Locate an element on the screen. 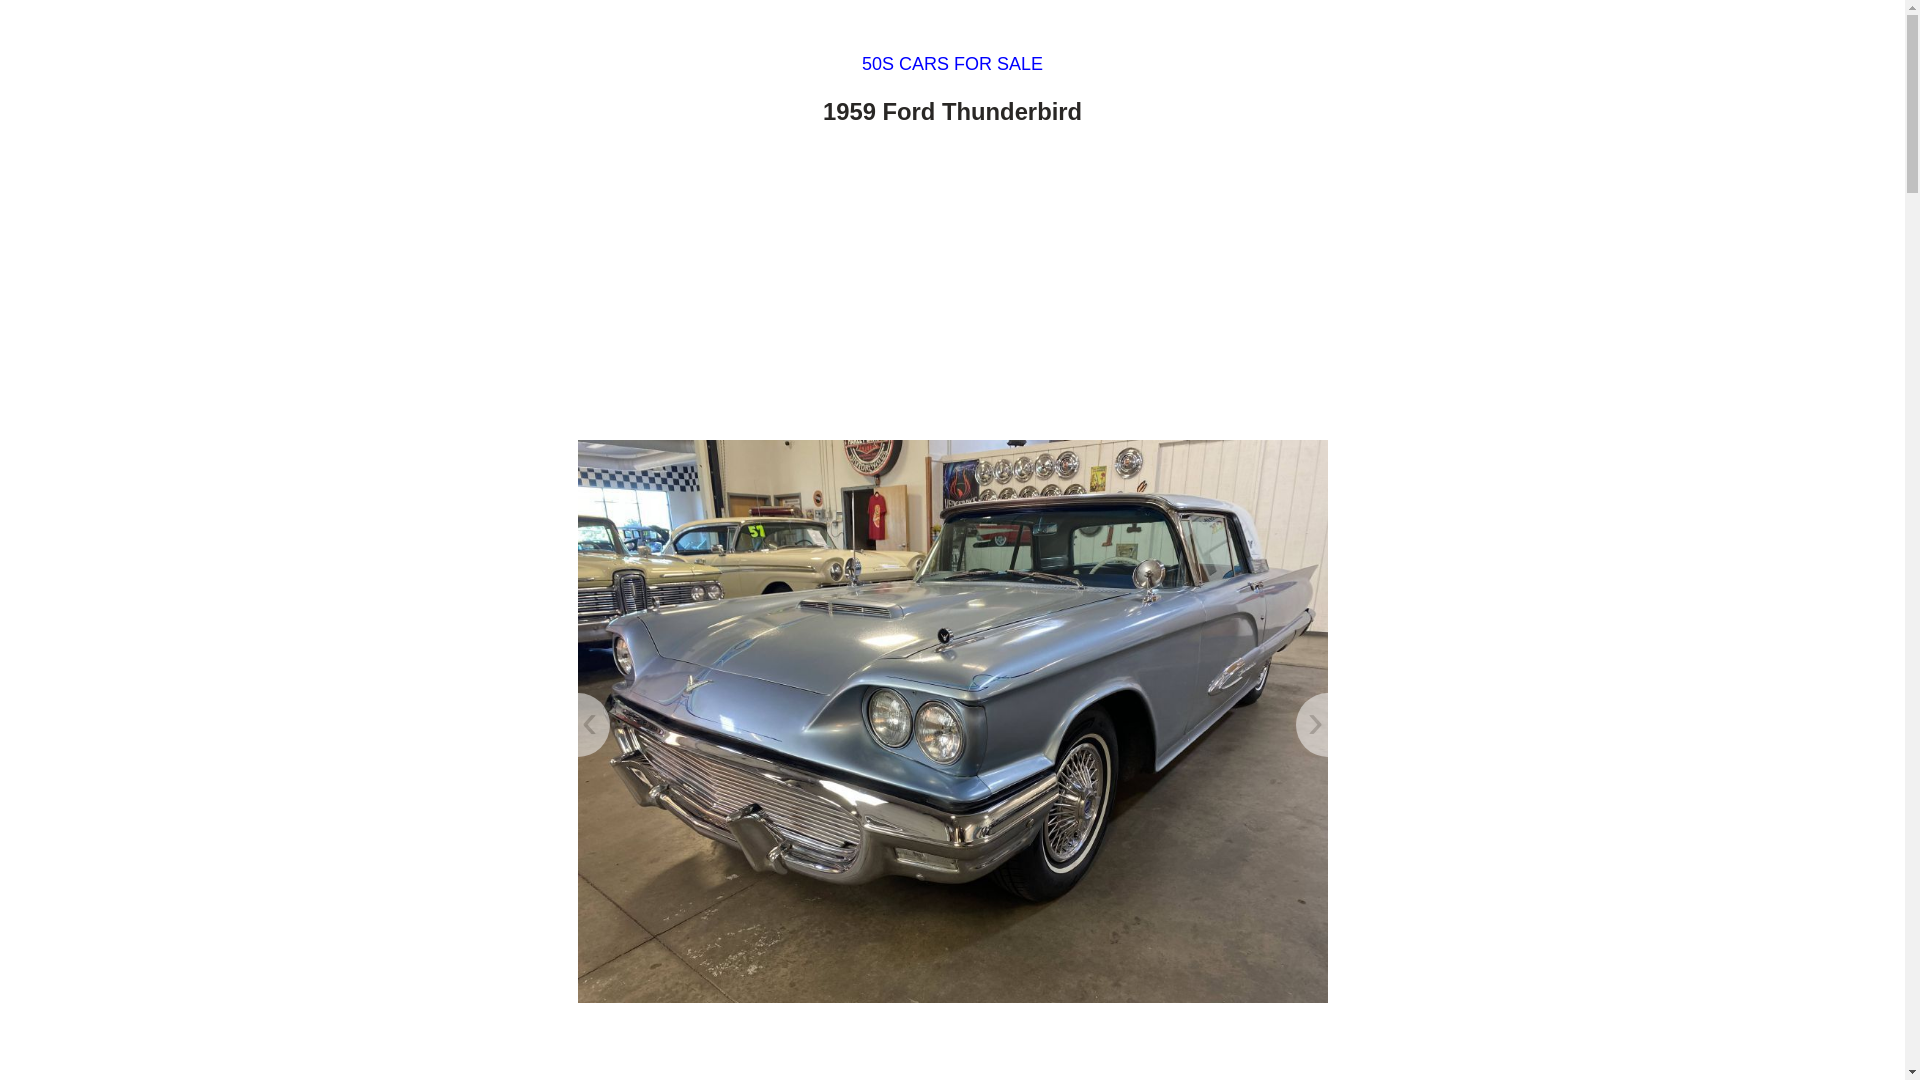 The width and height of the screenshot is (1920, 1080). Advertisement is located at coordinates (952, 287).